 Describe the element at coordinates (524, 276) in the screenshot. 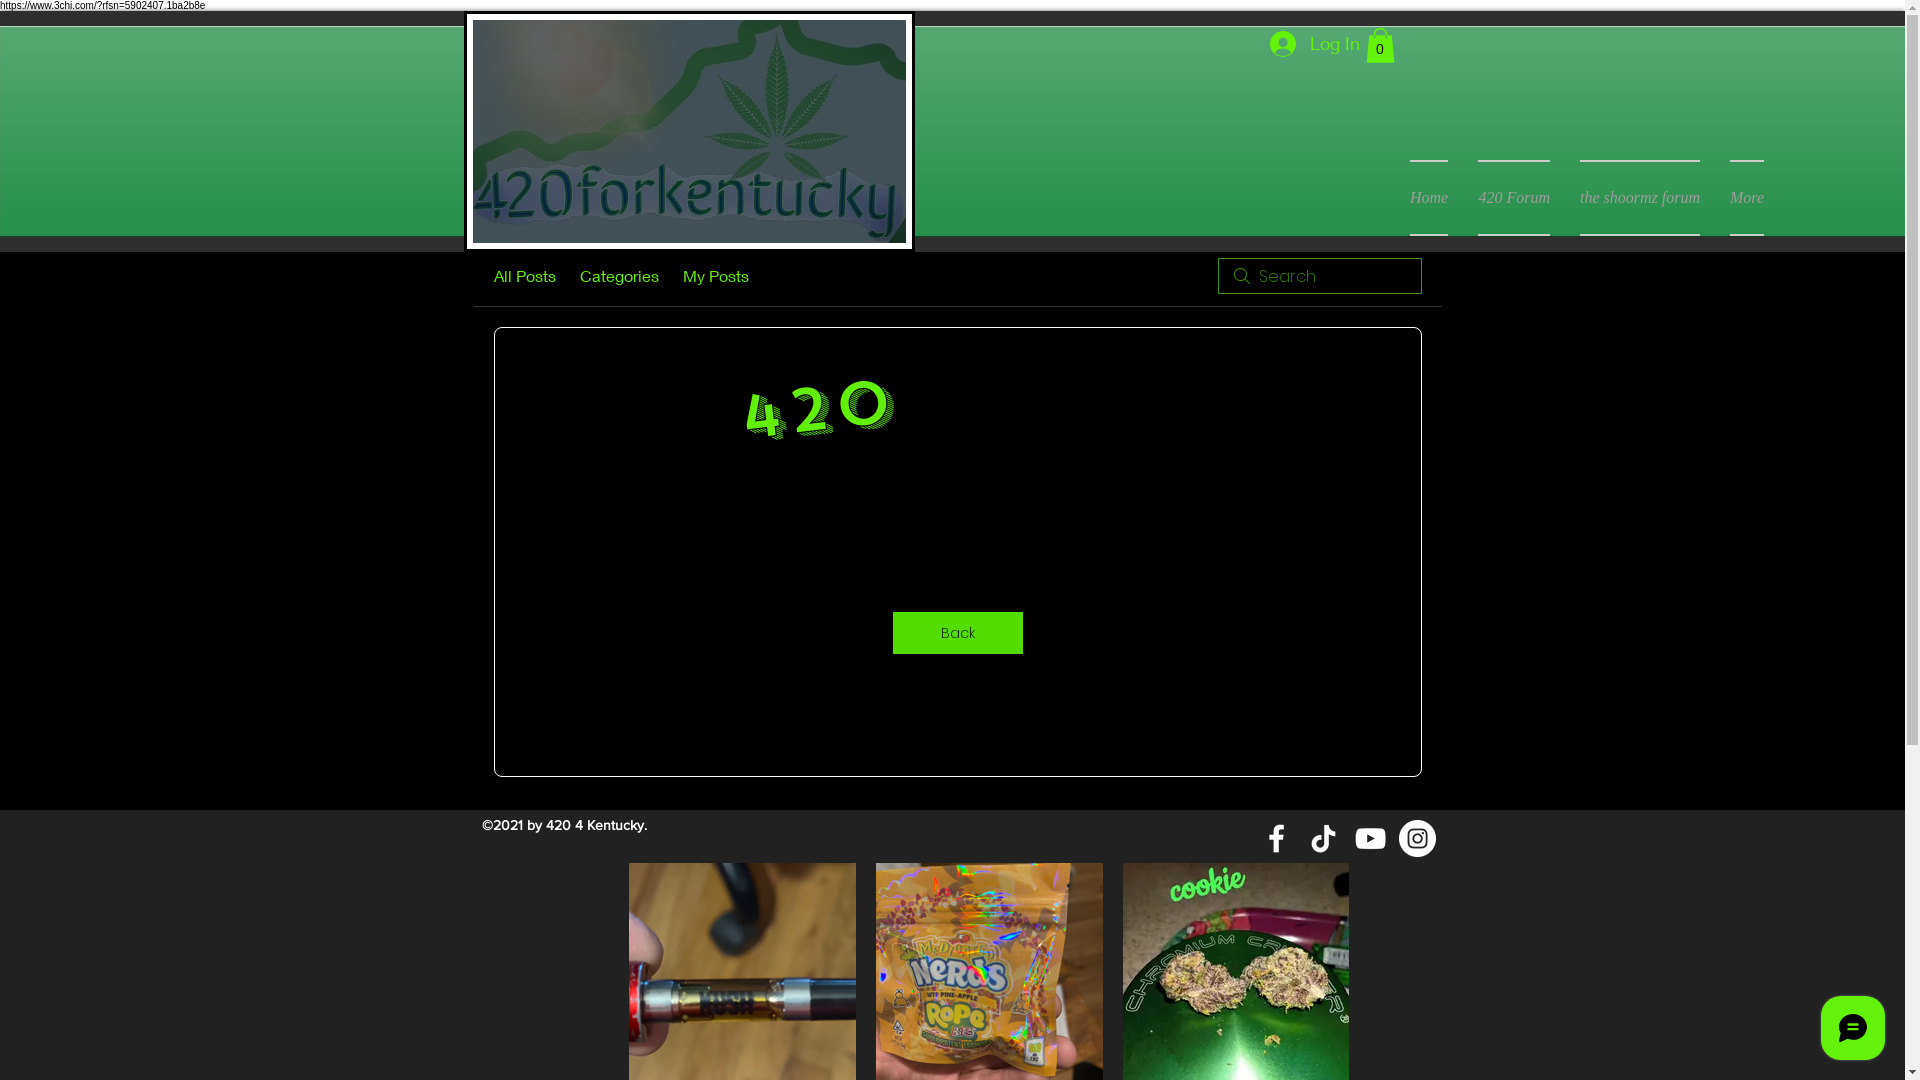

I see `All Posts` at that location.